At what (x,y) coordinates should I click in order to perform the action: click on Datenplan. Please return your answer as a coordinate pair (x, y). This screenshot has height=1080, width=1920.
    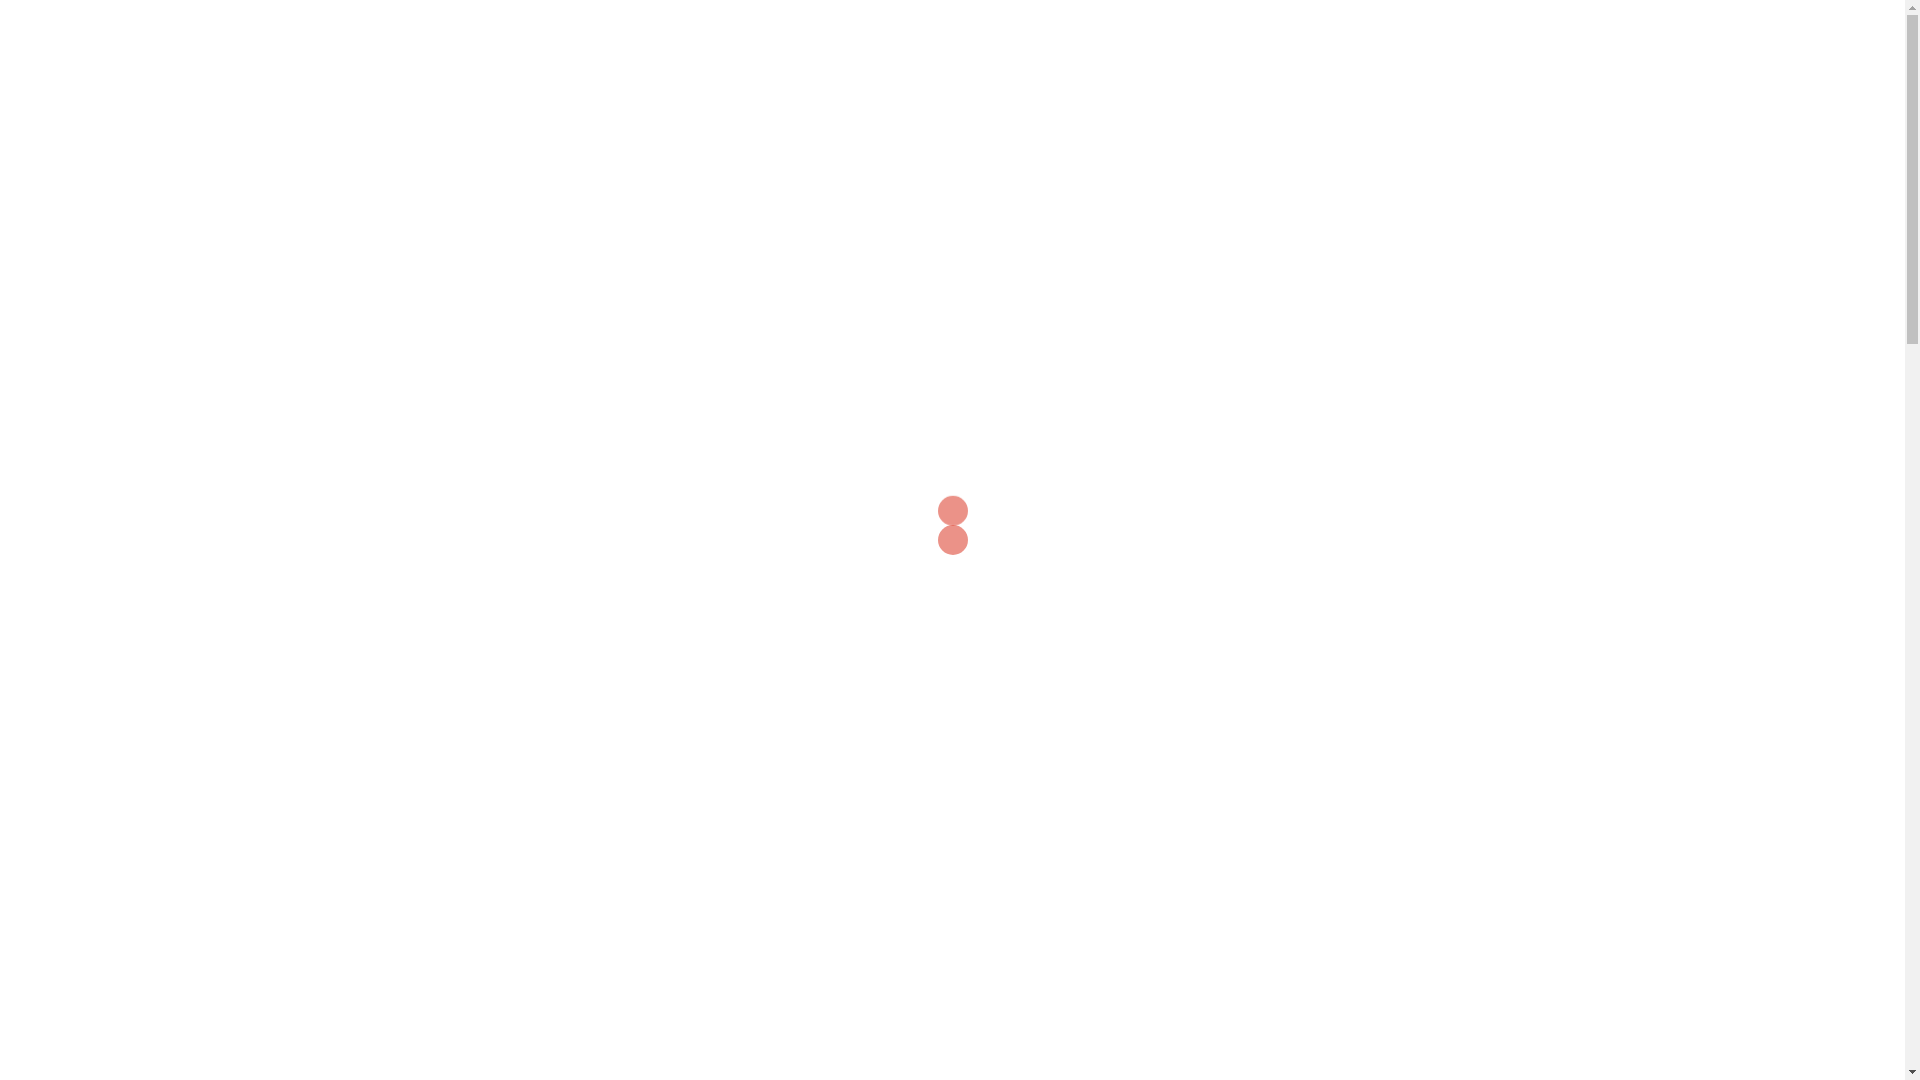
    Looking at the image, I should click on (1308, 70).